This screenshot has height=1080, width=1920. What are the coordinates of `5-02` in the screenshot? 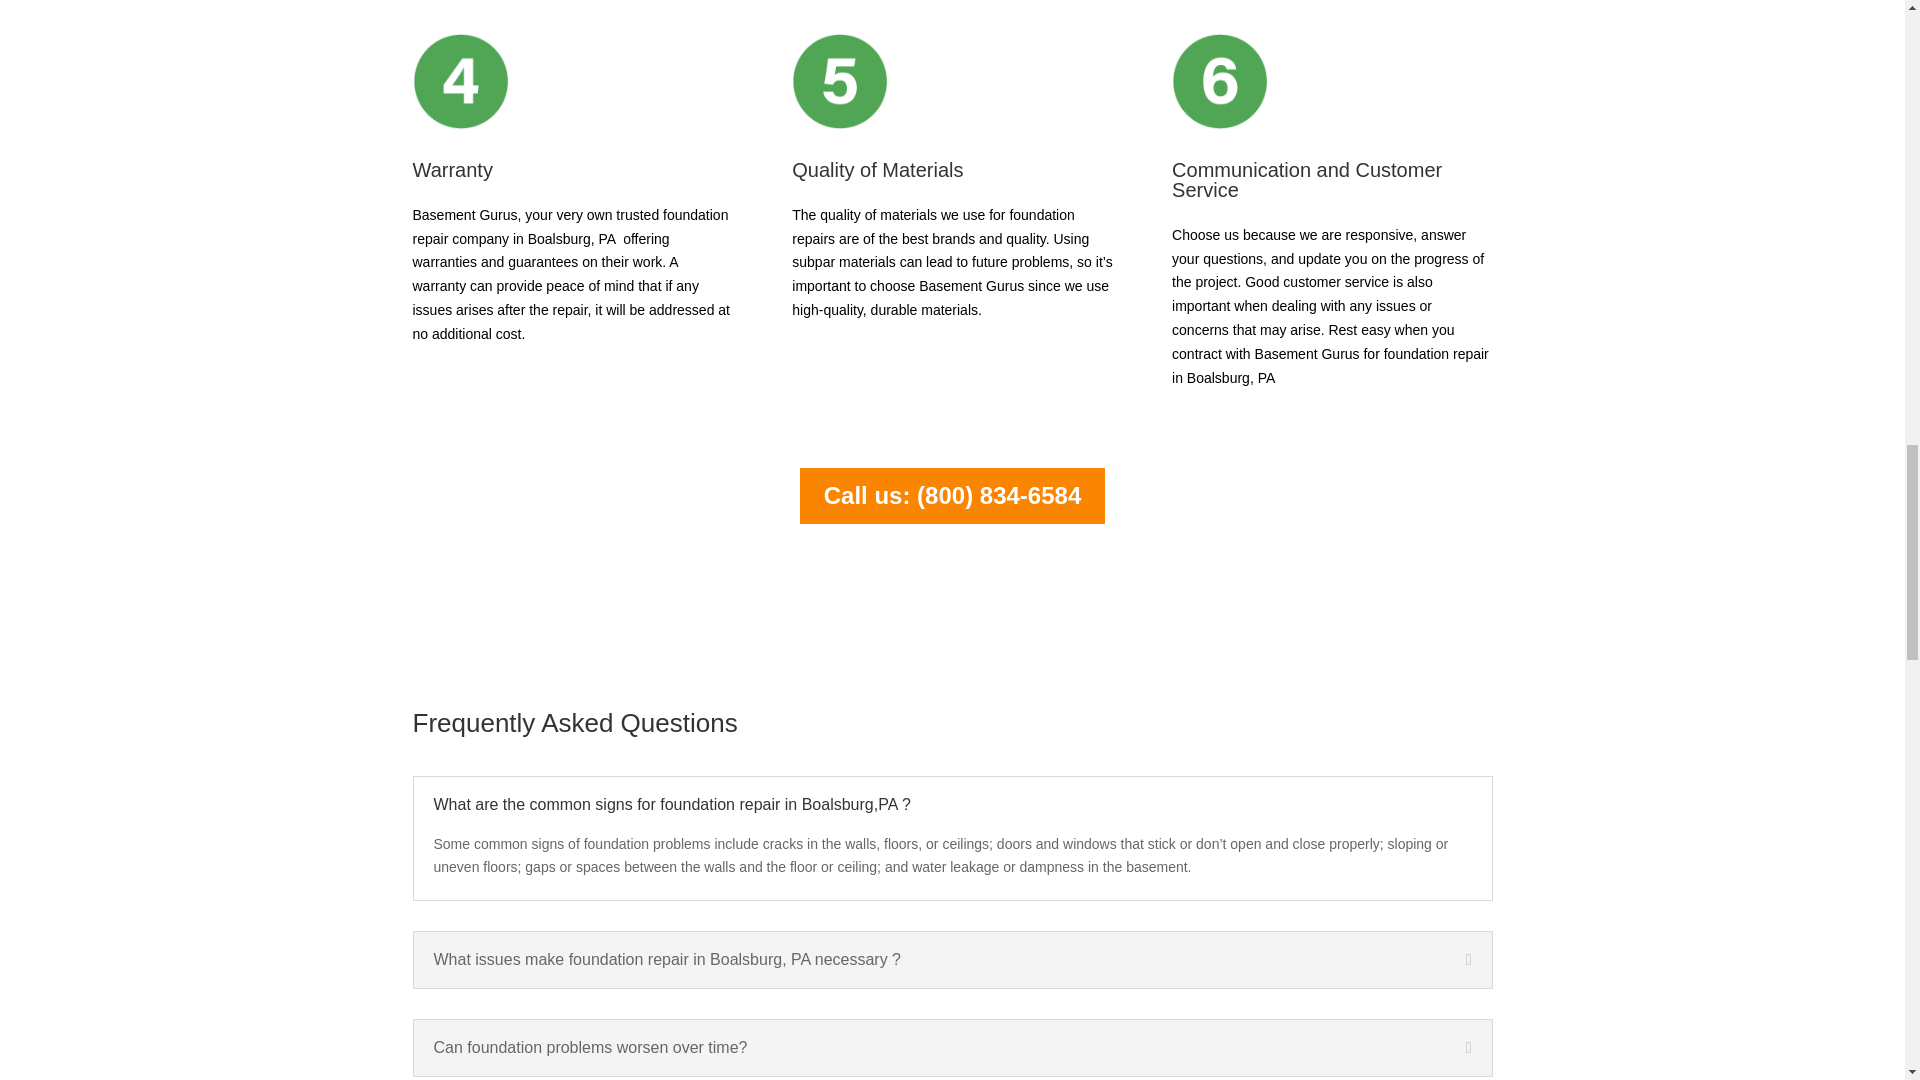 It's located at (839, 81).